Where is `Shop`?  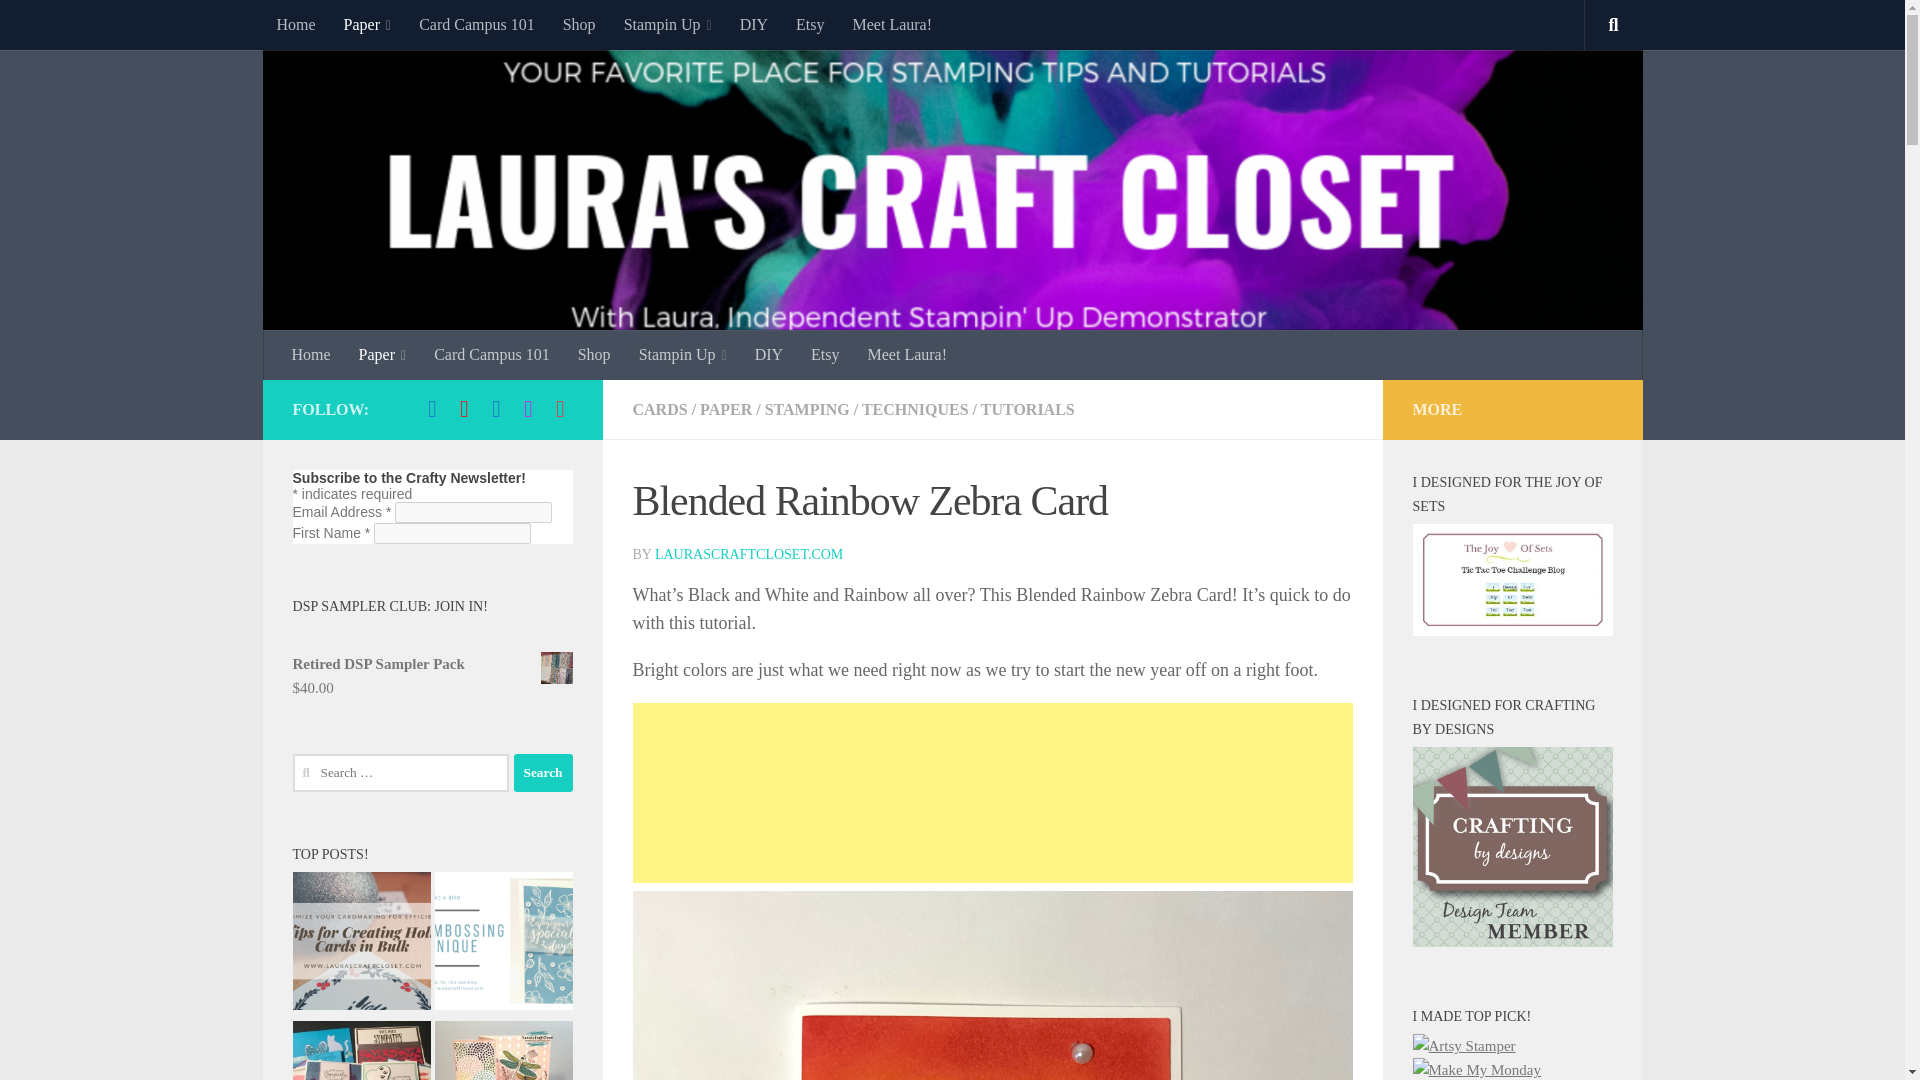 Shop is located at coordinates (580, 24).